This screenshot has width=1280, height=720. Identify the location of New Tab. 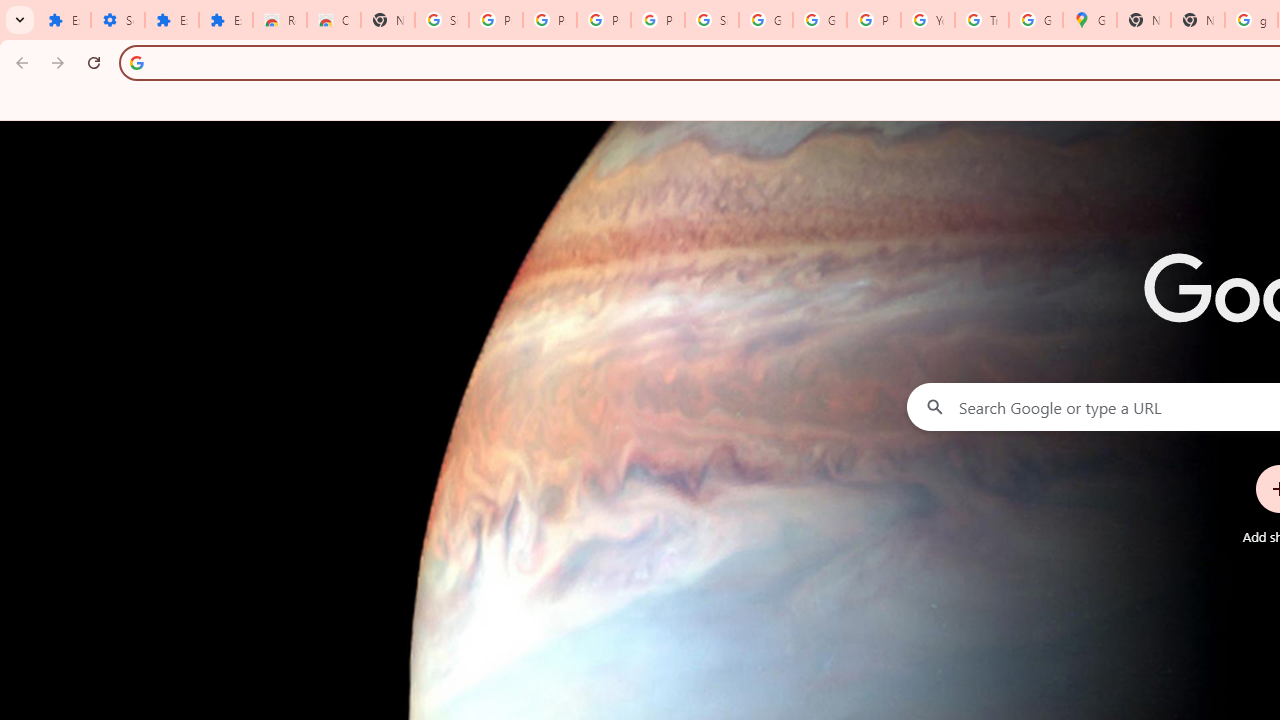
(388, 20).